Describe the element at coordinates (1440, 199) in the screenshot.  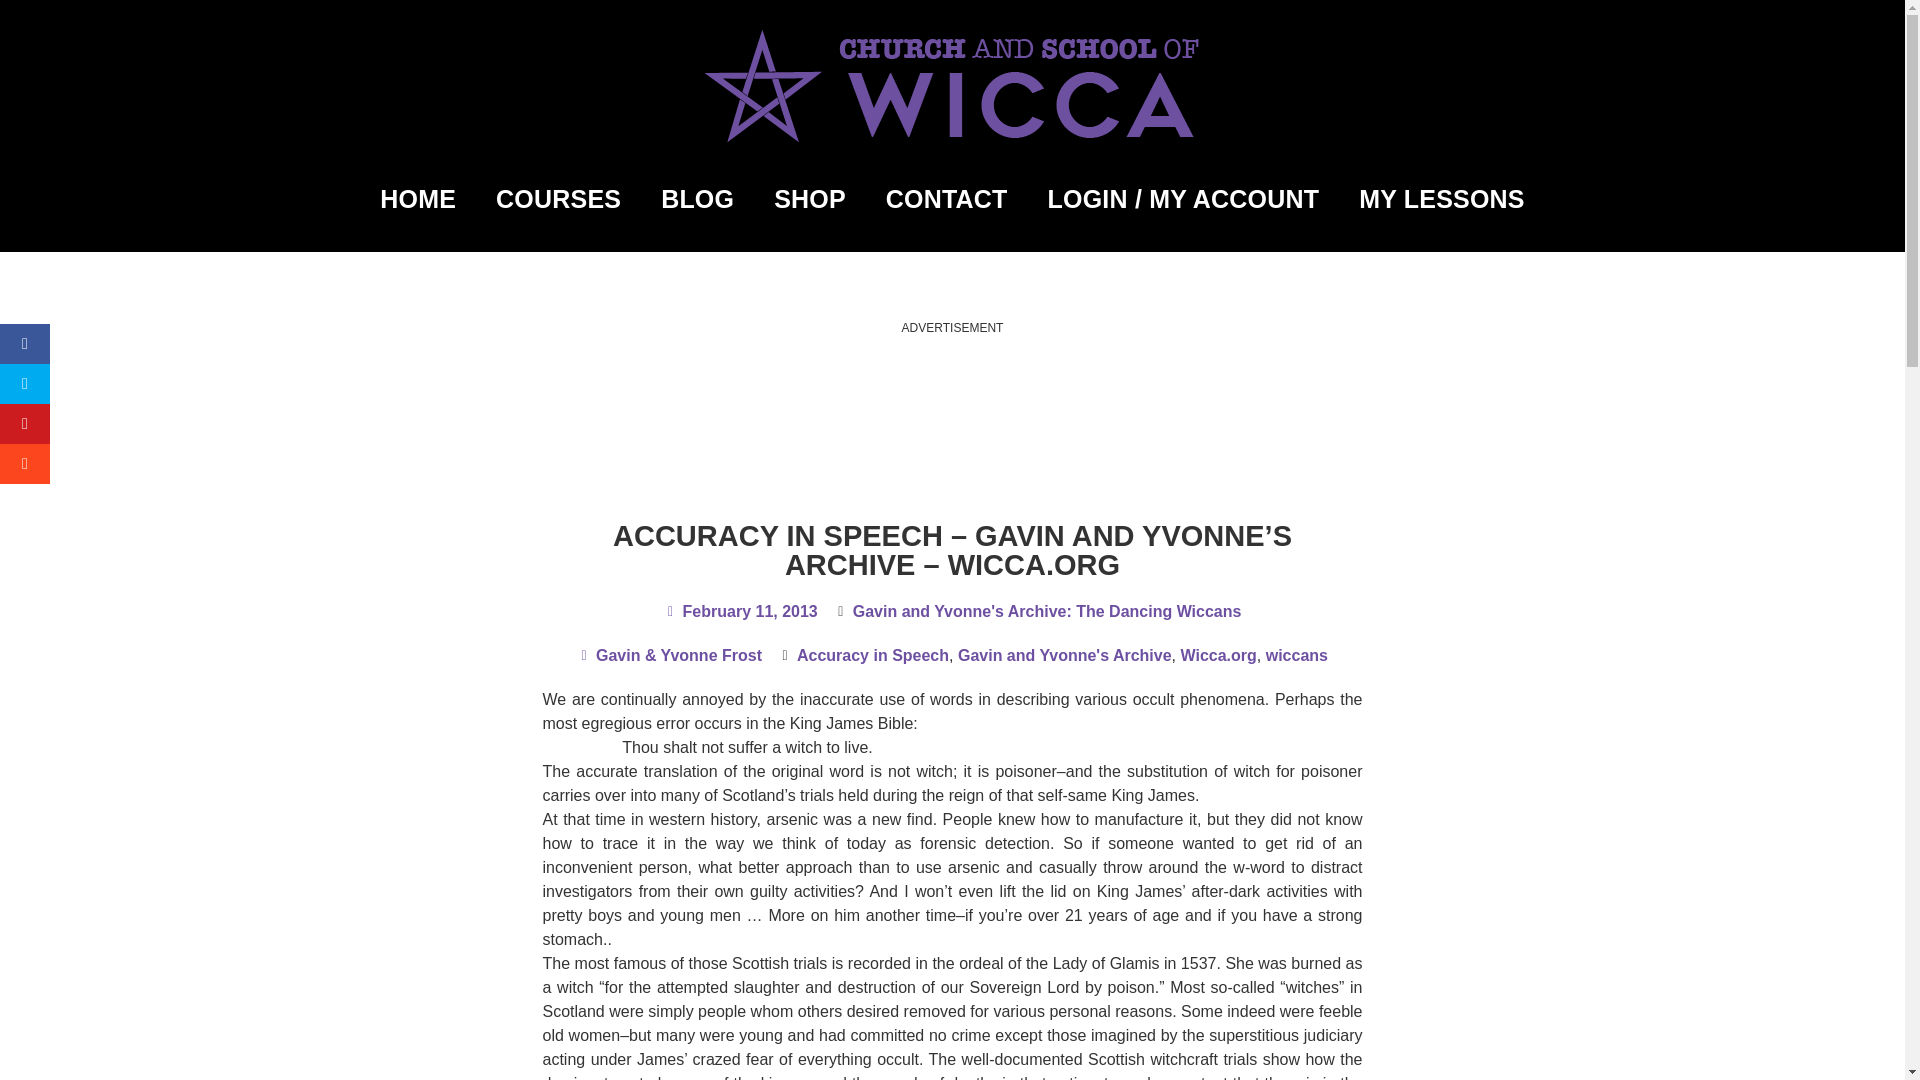
I see `MY LESSONS` at that location.